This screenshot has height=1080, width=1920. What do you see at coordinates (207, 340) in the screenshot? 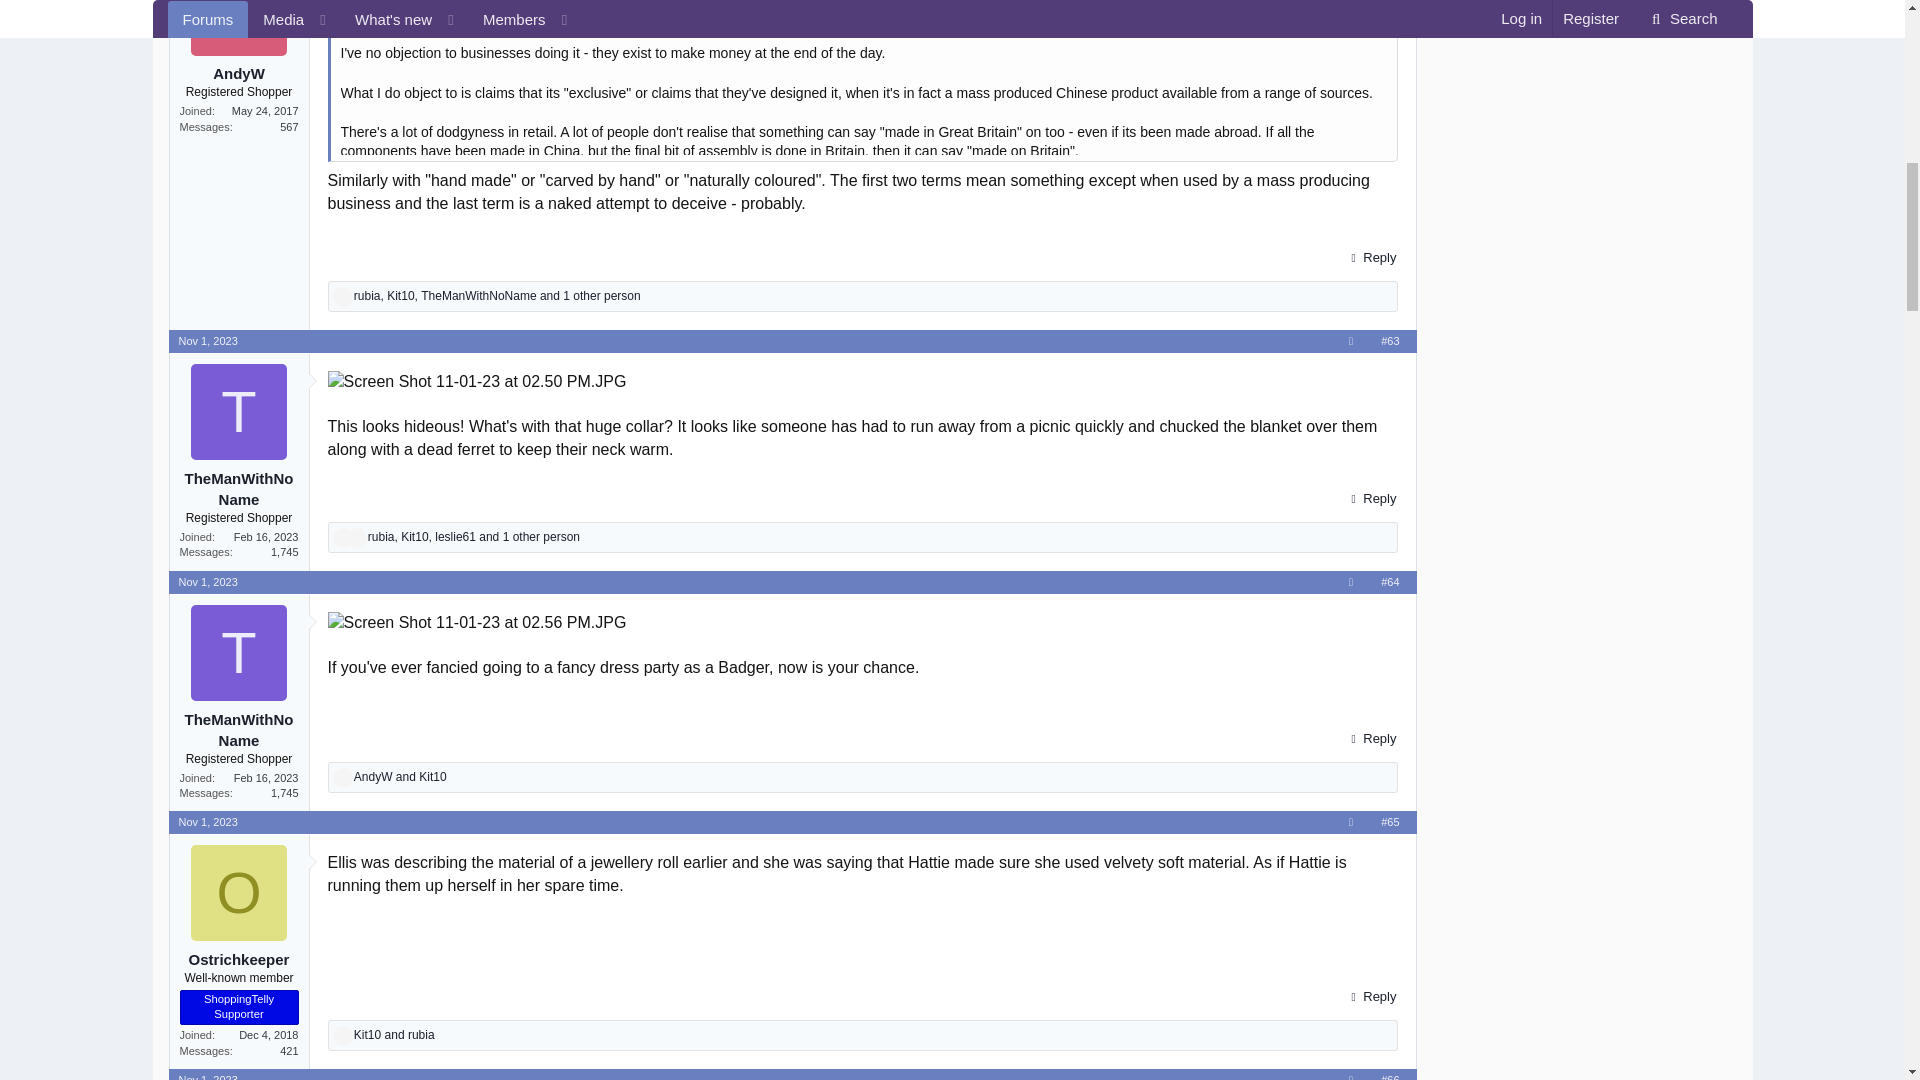
I see `Nov 1, 2023 at 2:53 PM` at bounding box center [207, 340].